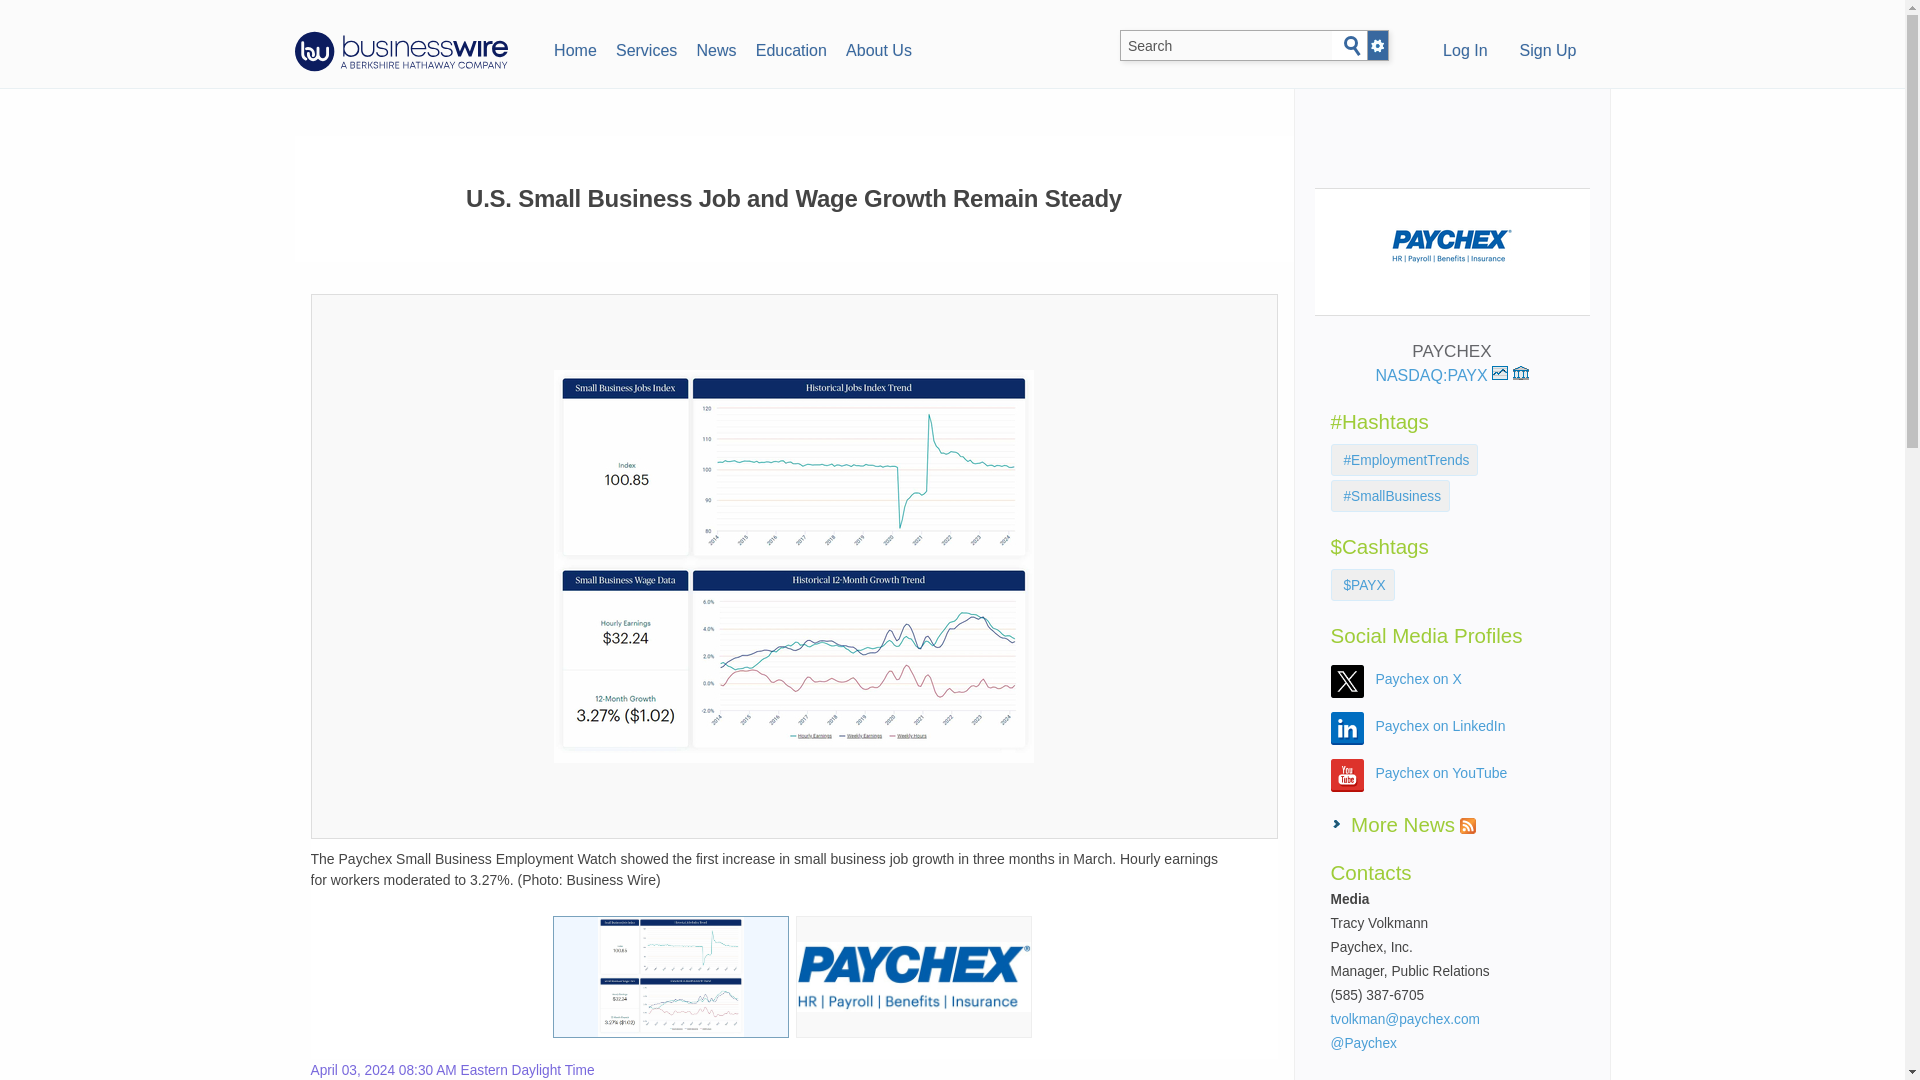 The image size is (1920, 1080). What do you see at coordinates (1440, 376) in the screenshot?
I see `NASDAQ:PAYX` at bounding box center [1440, 376].